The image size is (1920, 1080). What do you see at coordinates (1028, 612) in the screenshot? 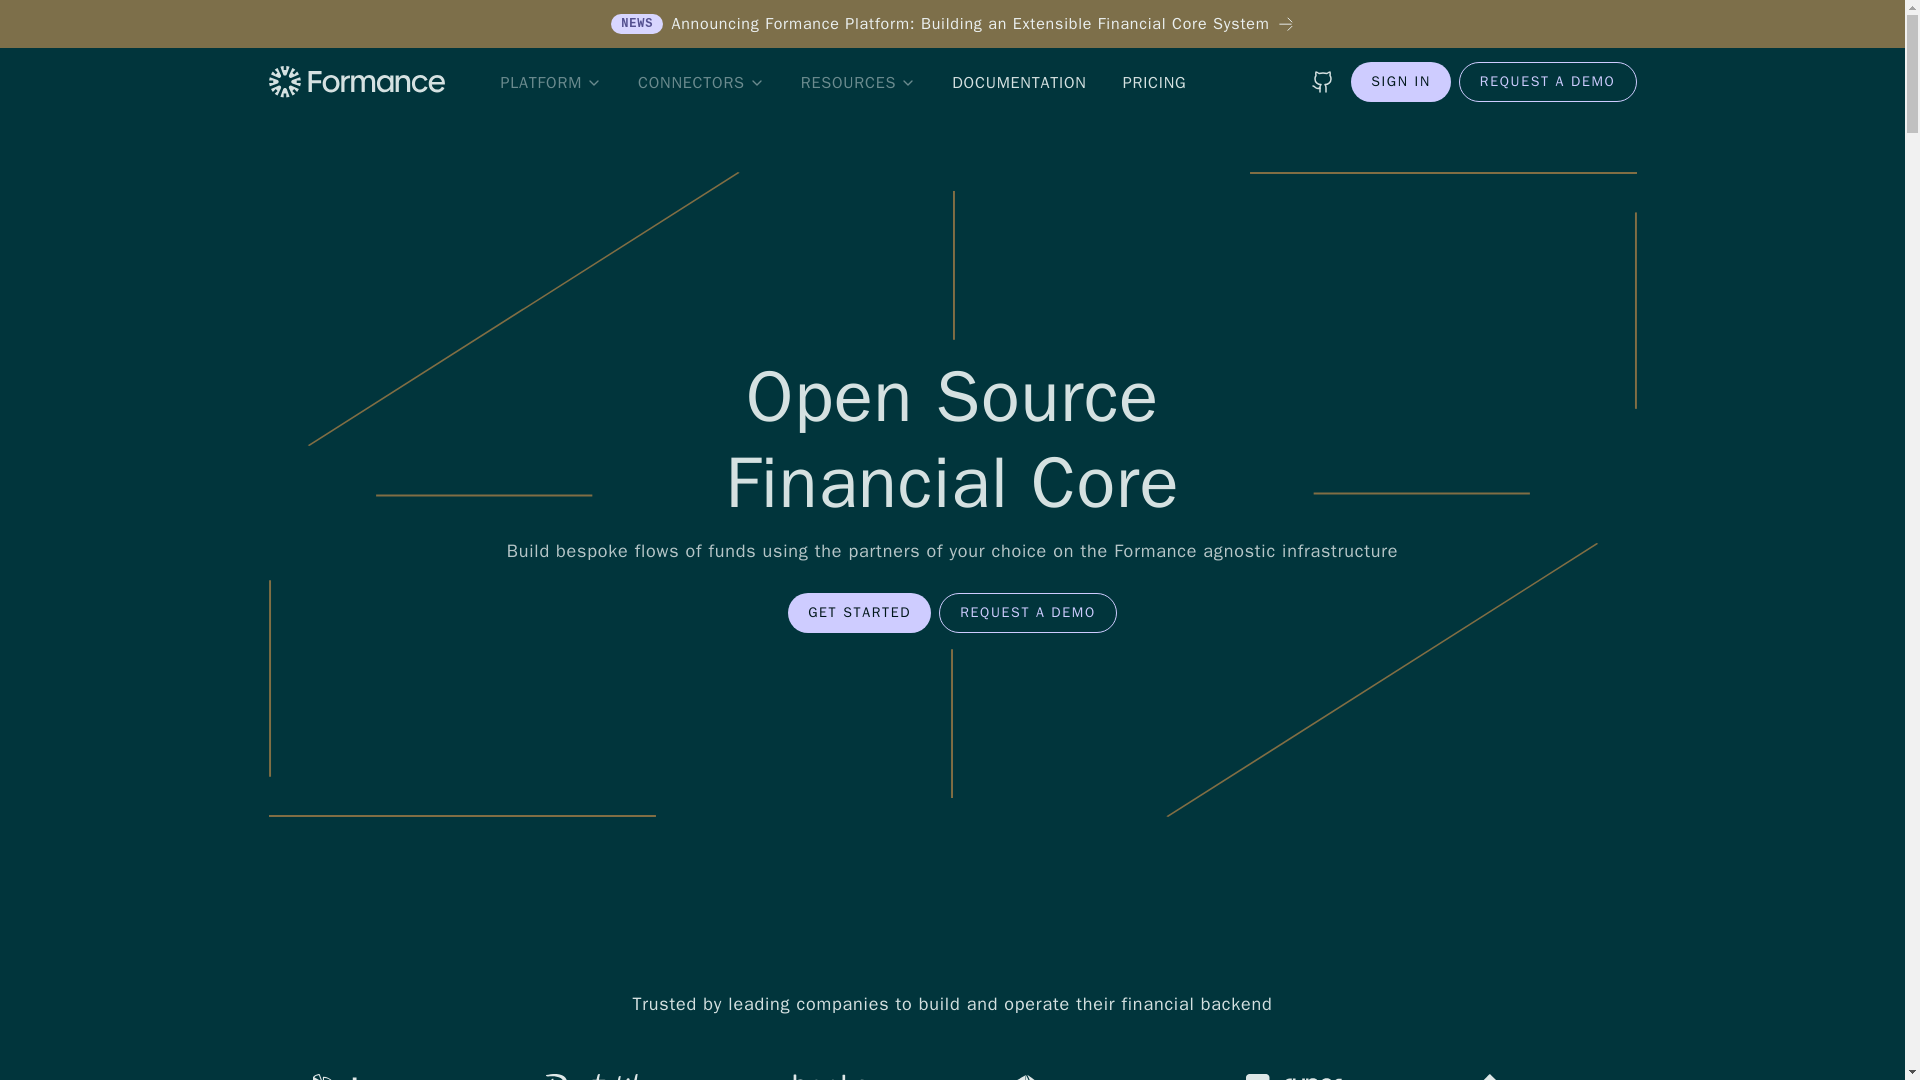
I see `REQUEST A DEMO` at bounding box center [1028, 612].